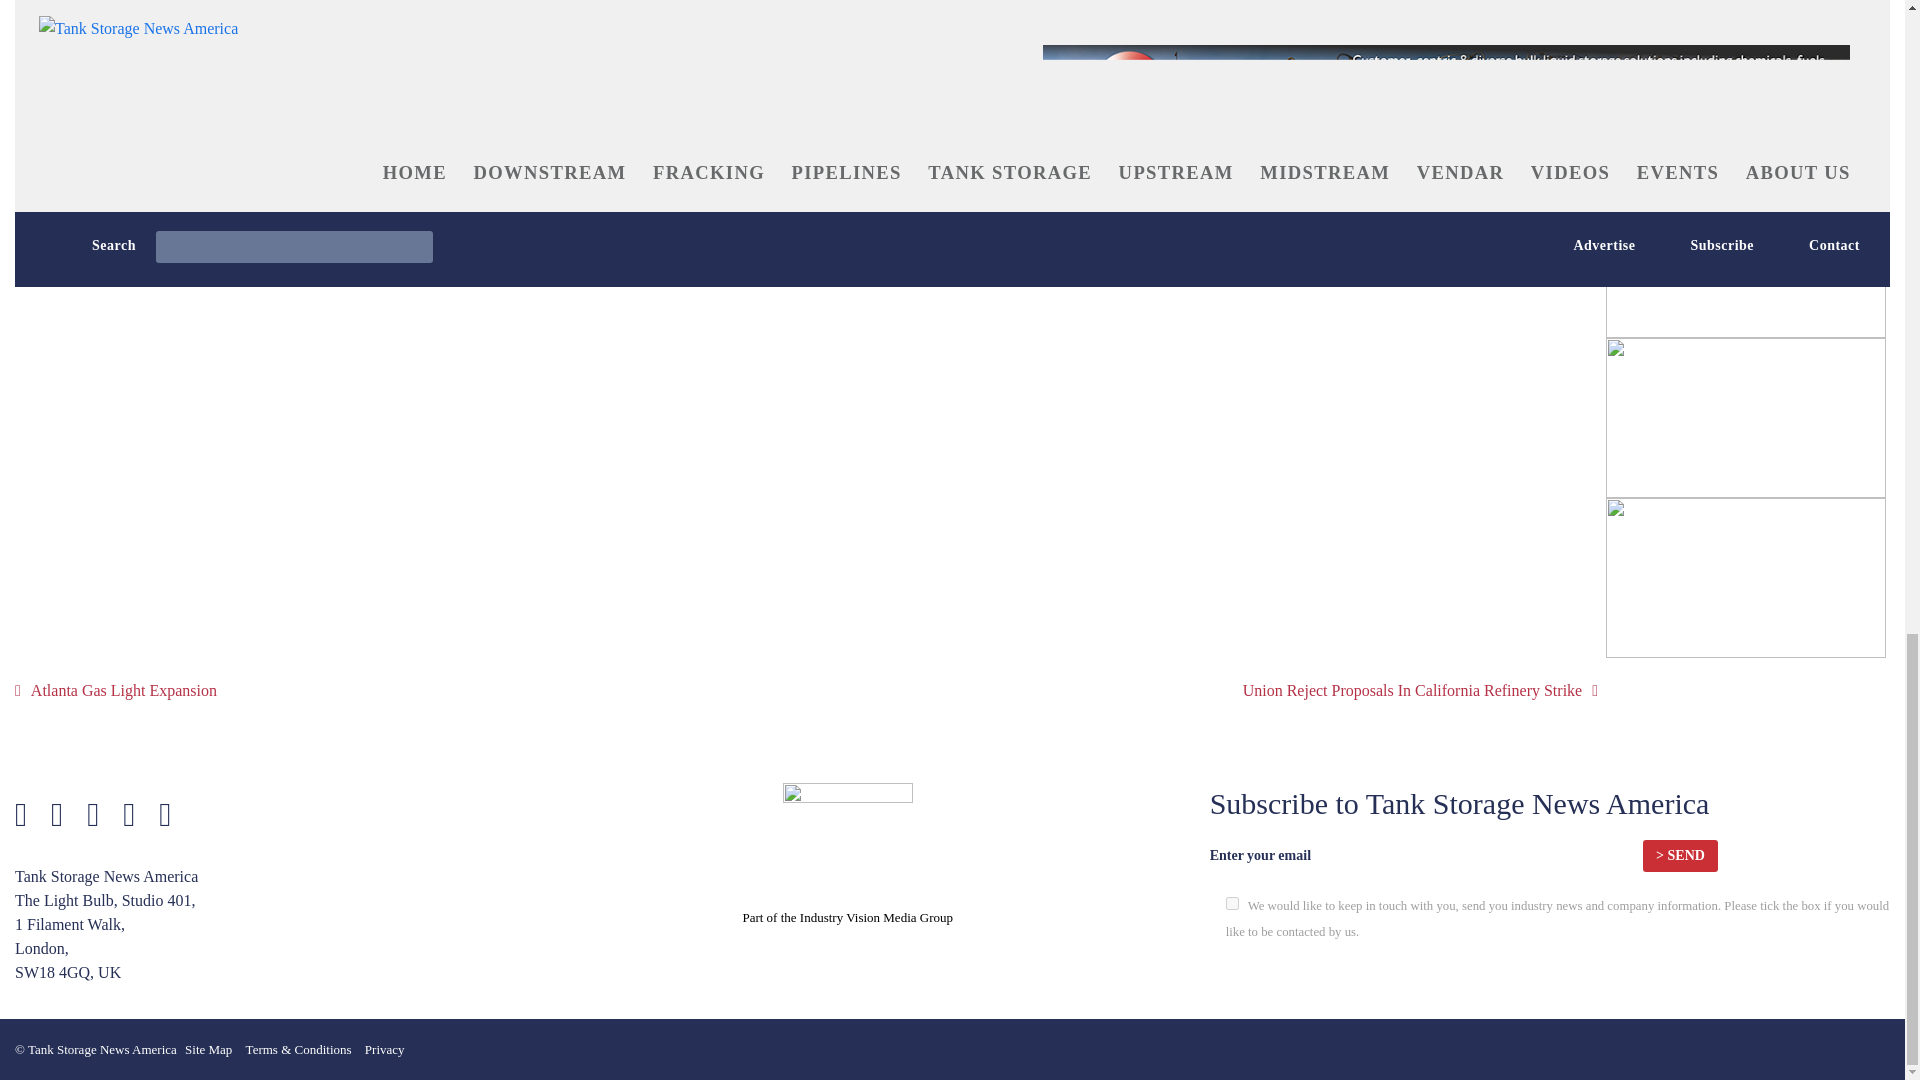 The width and height of the screenshot is (1920, 1080). What do you see at coordinates (1232, 904) in the screenshot?
I see `Yes` at bounding box center [1232, 904].